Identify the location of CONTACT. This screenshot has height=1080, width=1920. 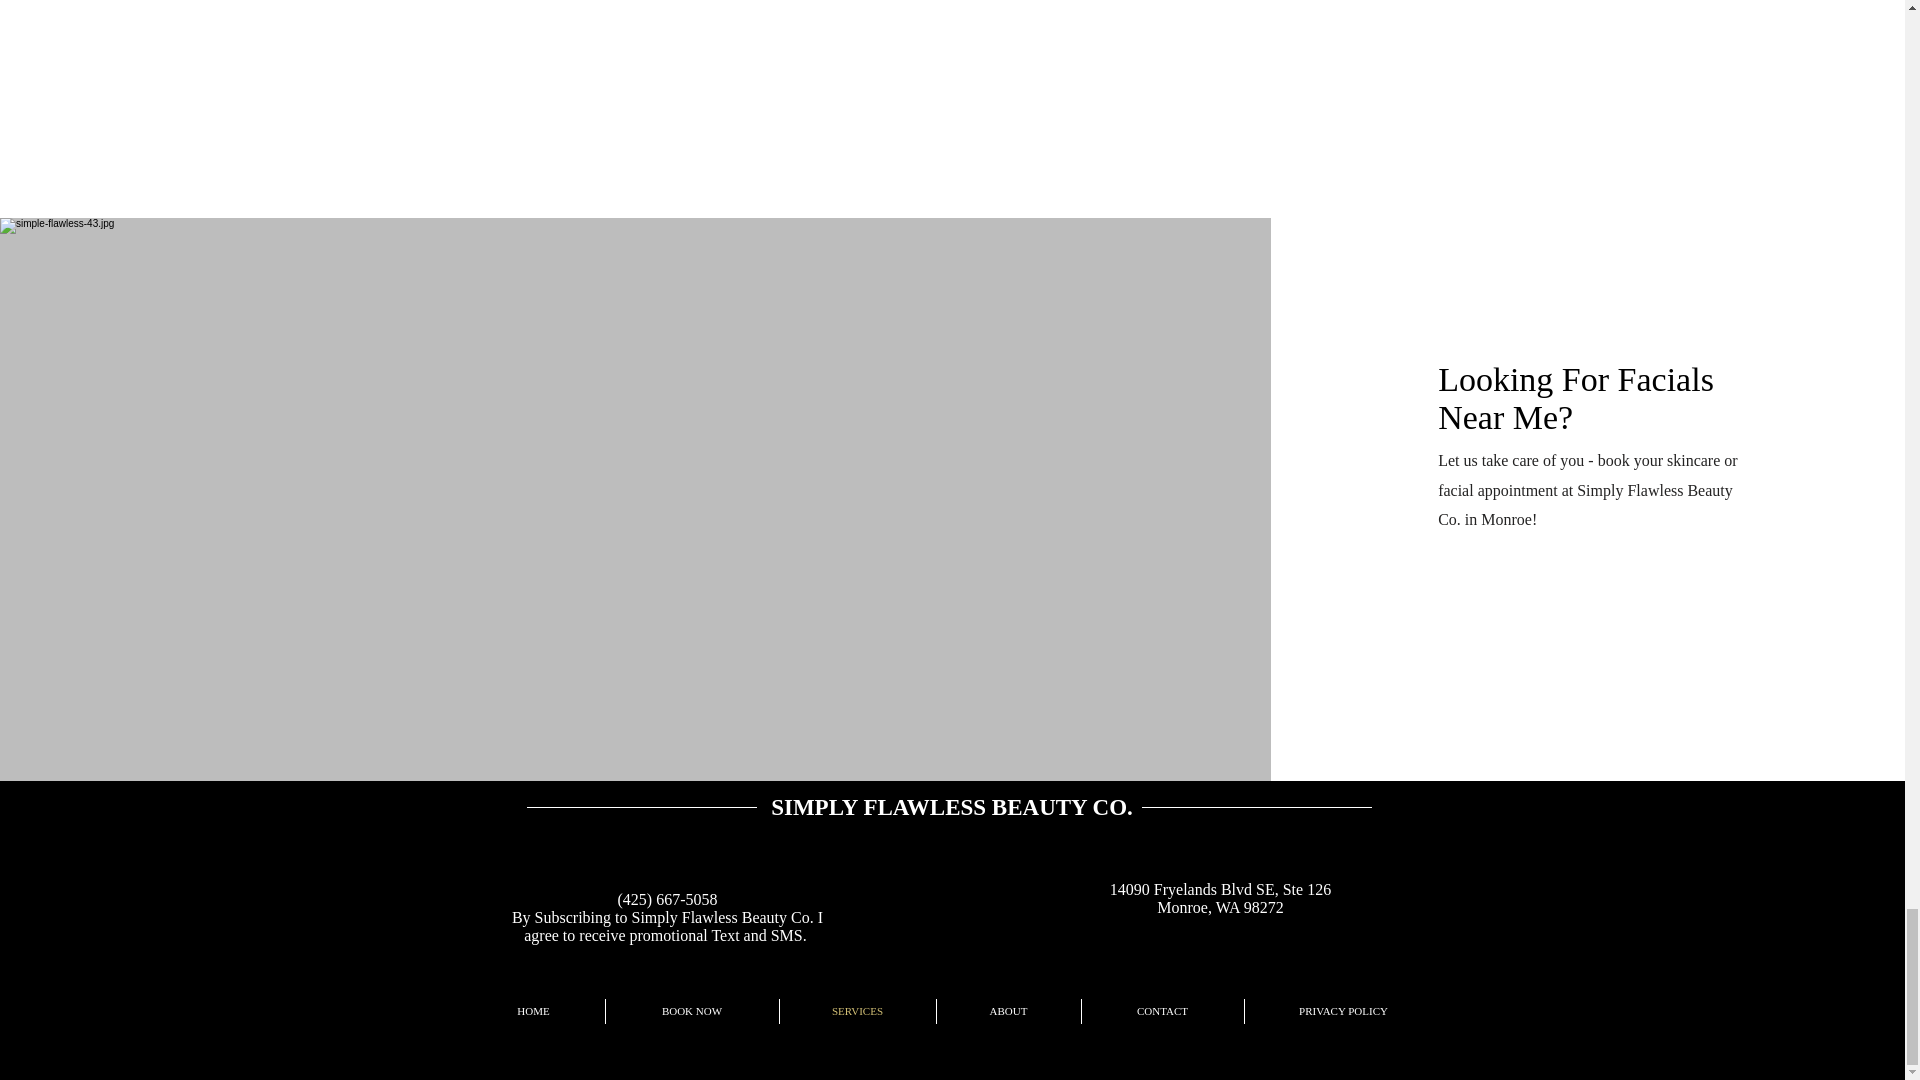
(1163, 1011).